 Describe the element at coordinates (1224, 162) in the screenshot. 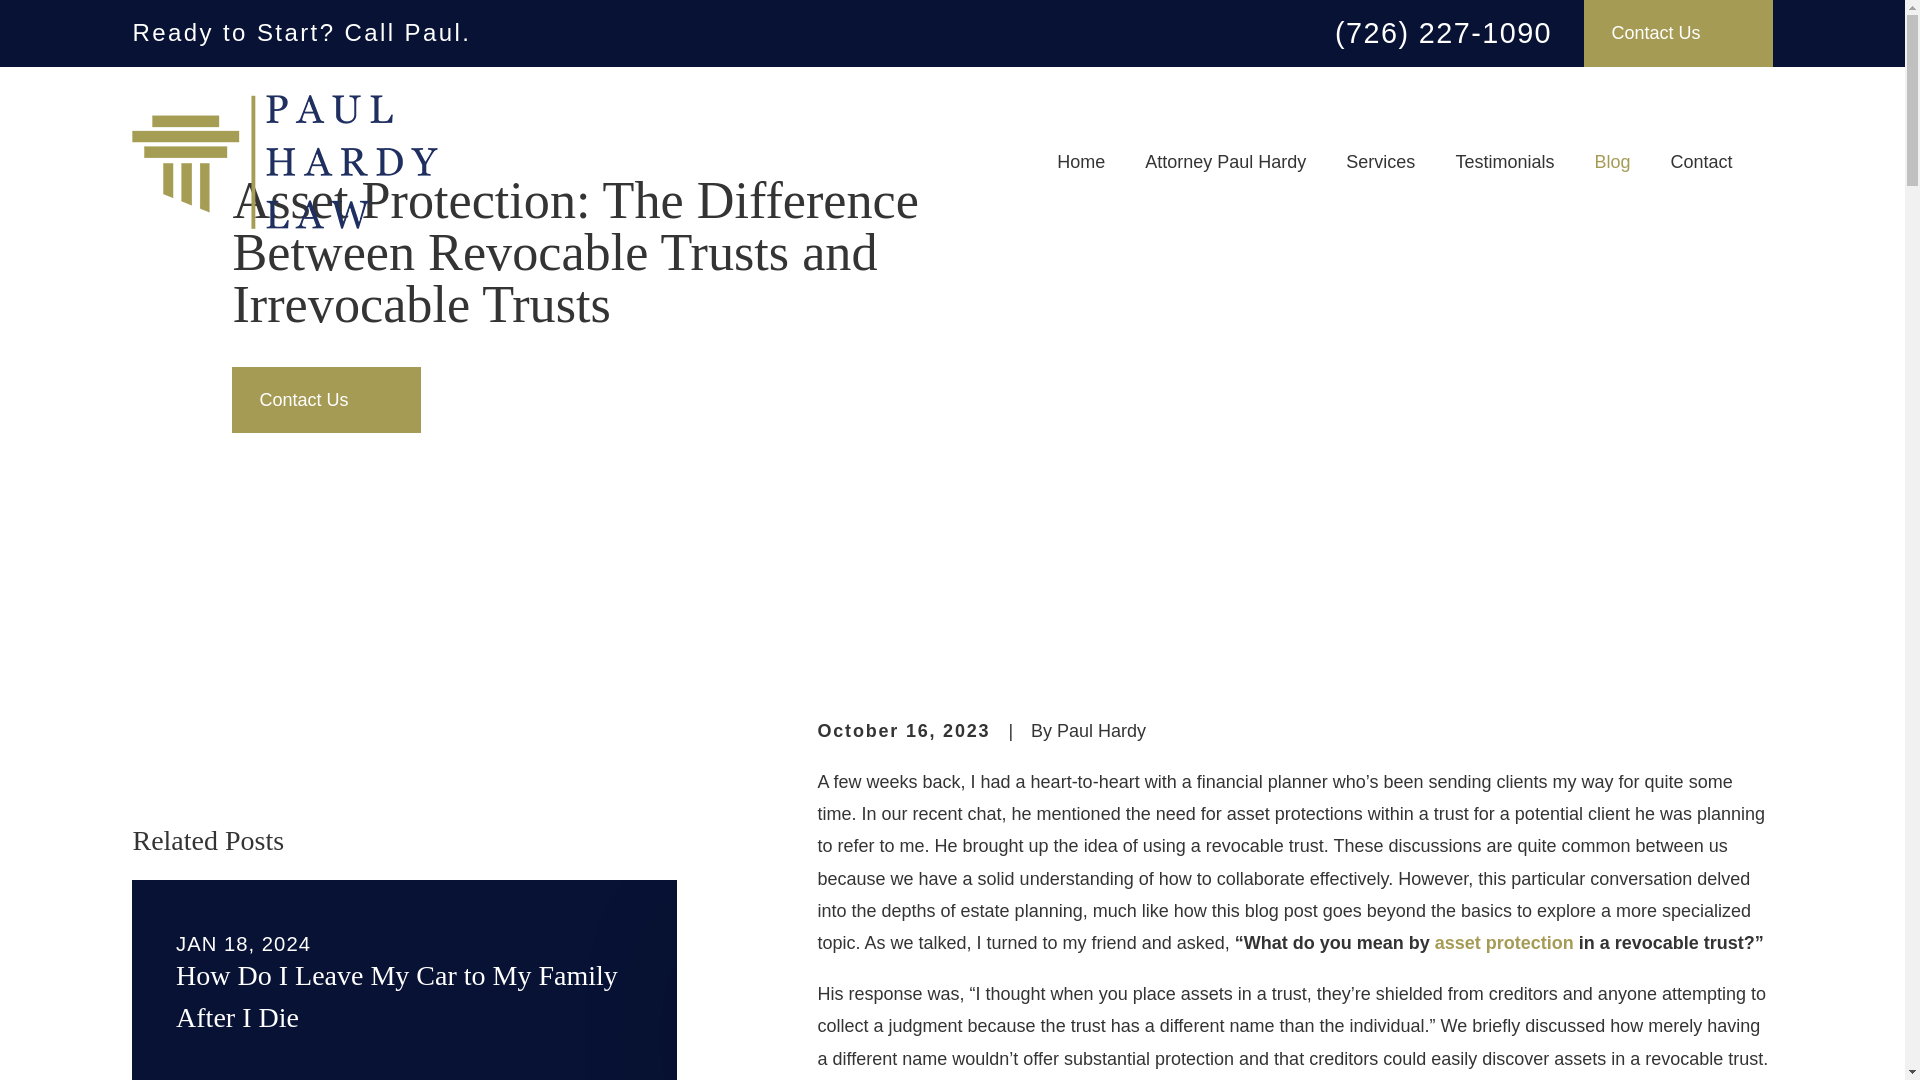

I see `Attorney Paul Hardy` at that location.